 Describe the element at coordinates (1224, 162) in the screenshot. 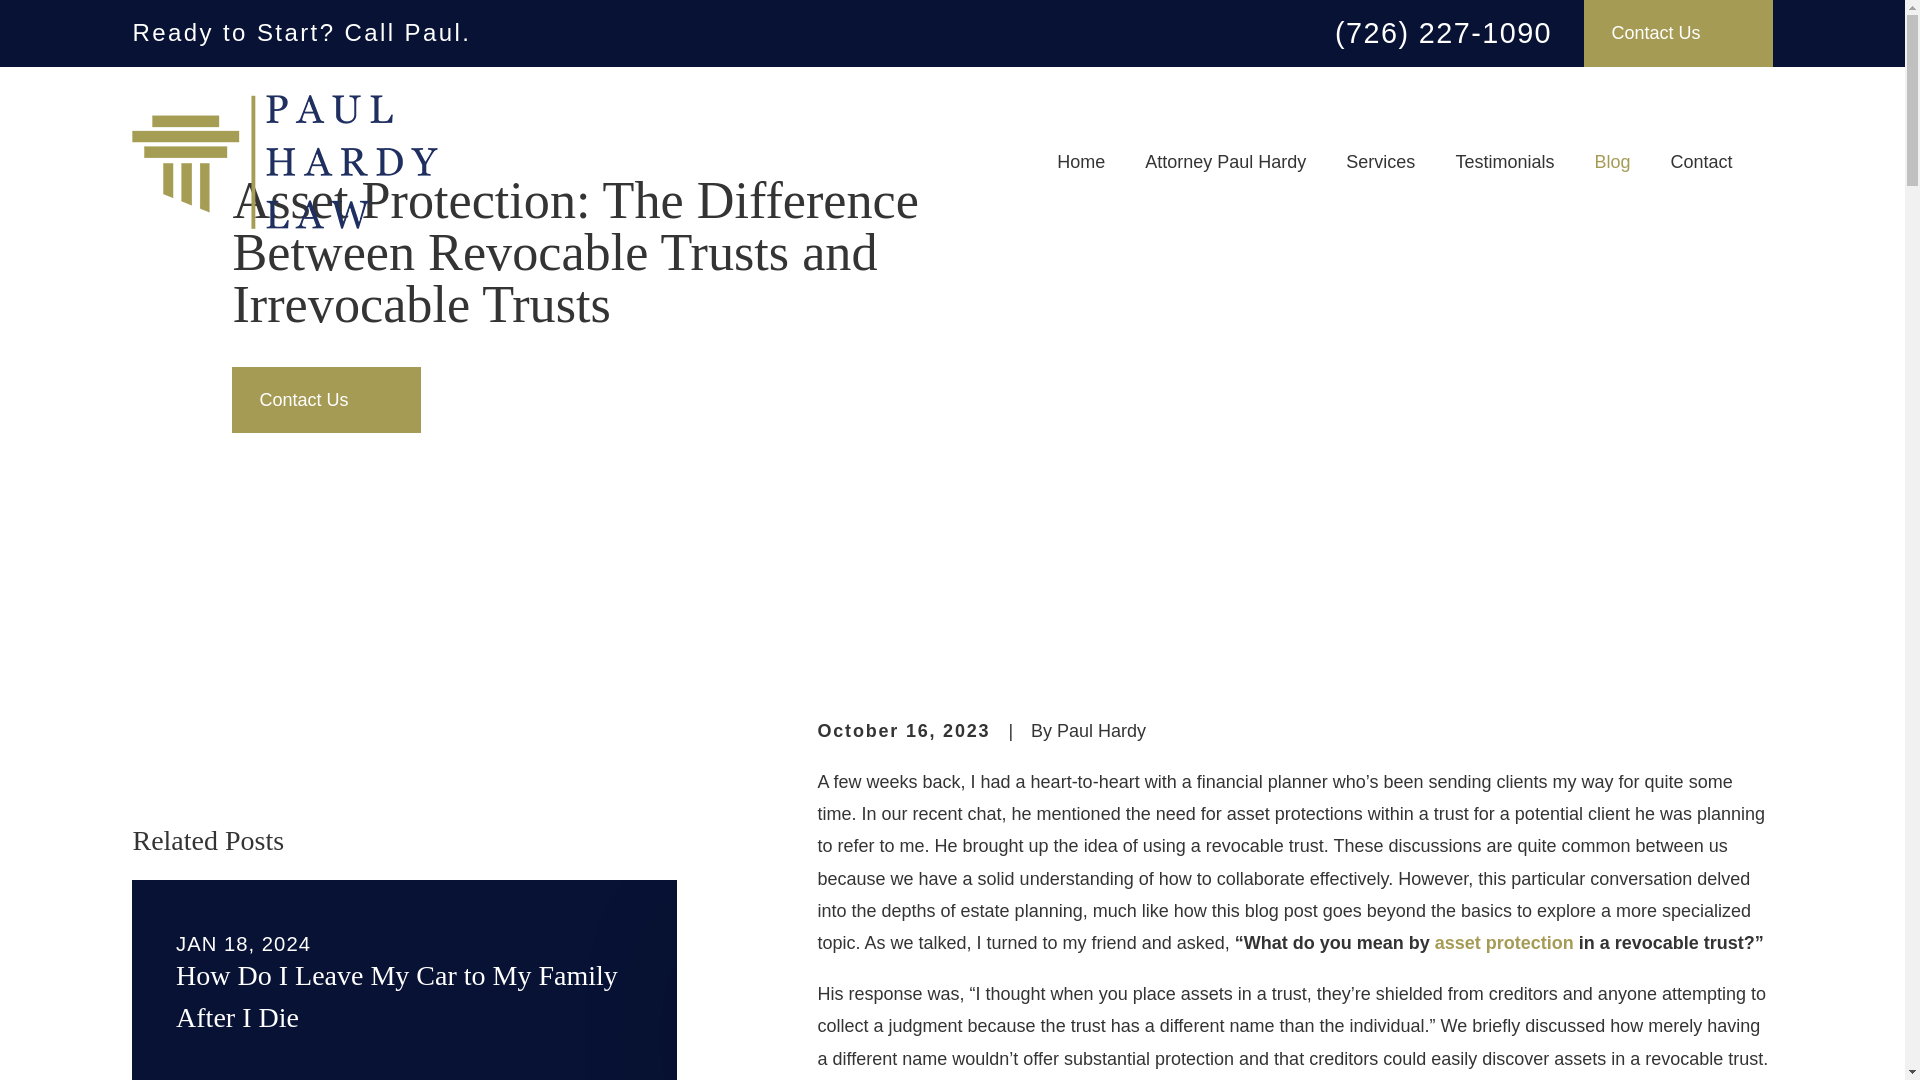

I see `Attorney Paul Hardy` at that location.